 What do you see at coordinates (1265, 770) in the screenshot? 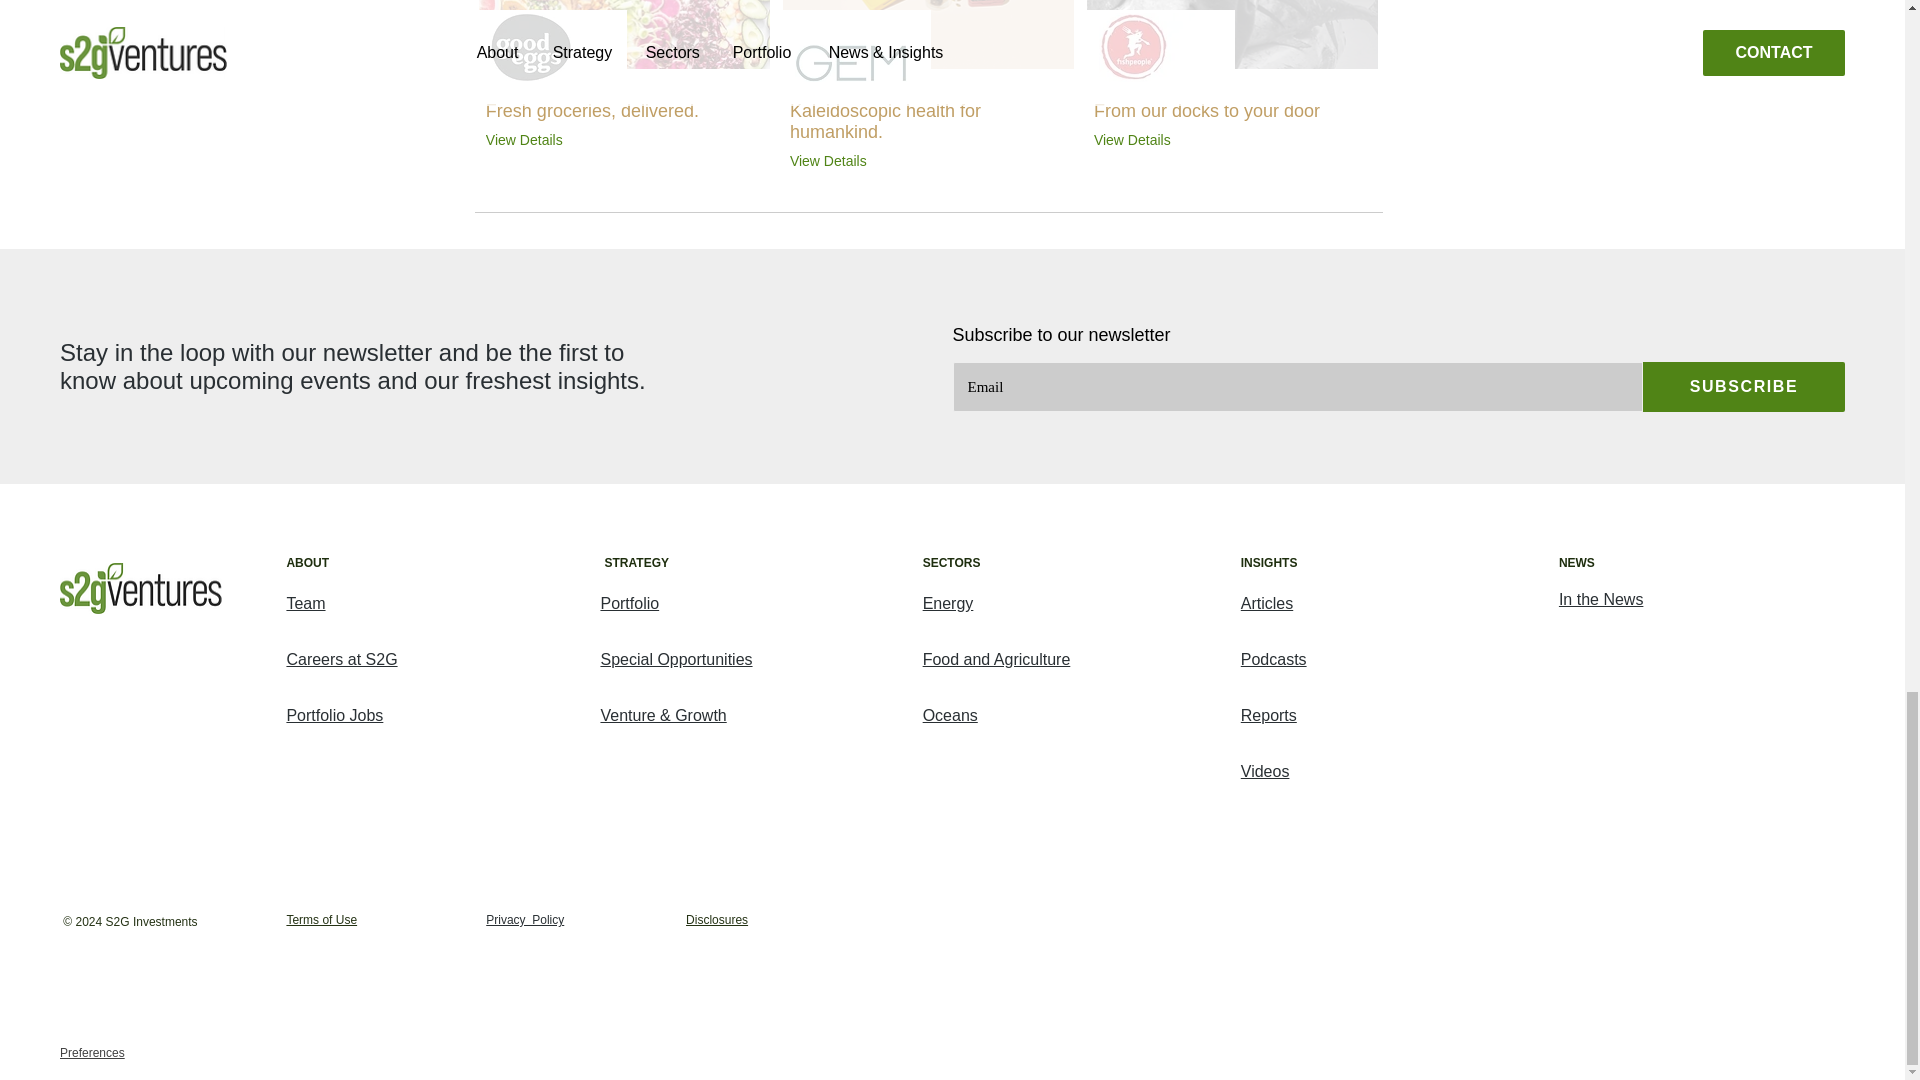
I see `Videos` at bounding box center [1265, 770].